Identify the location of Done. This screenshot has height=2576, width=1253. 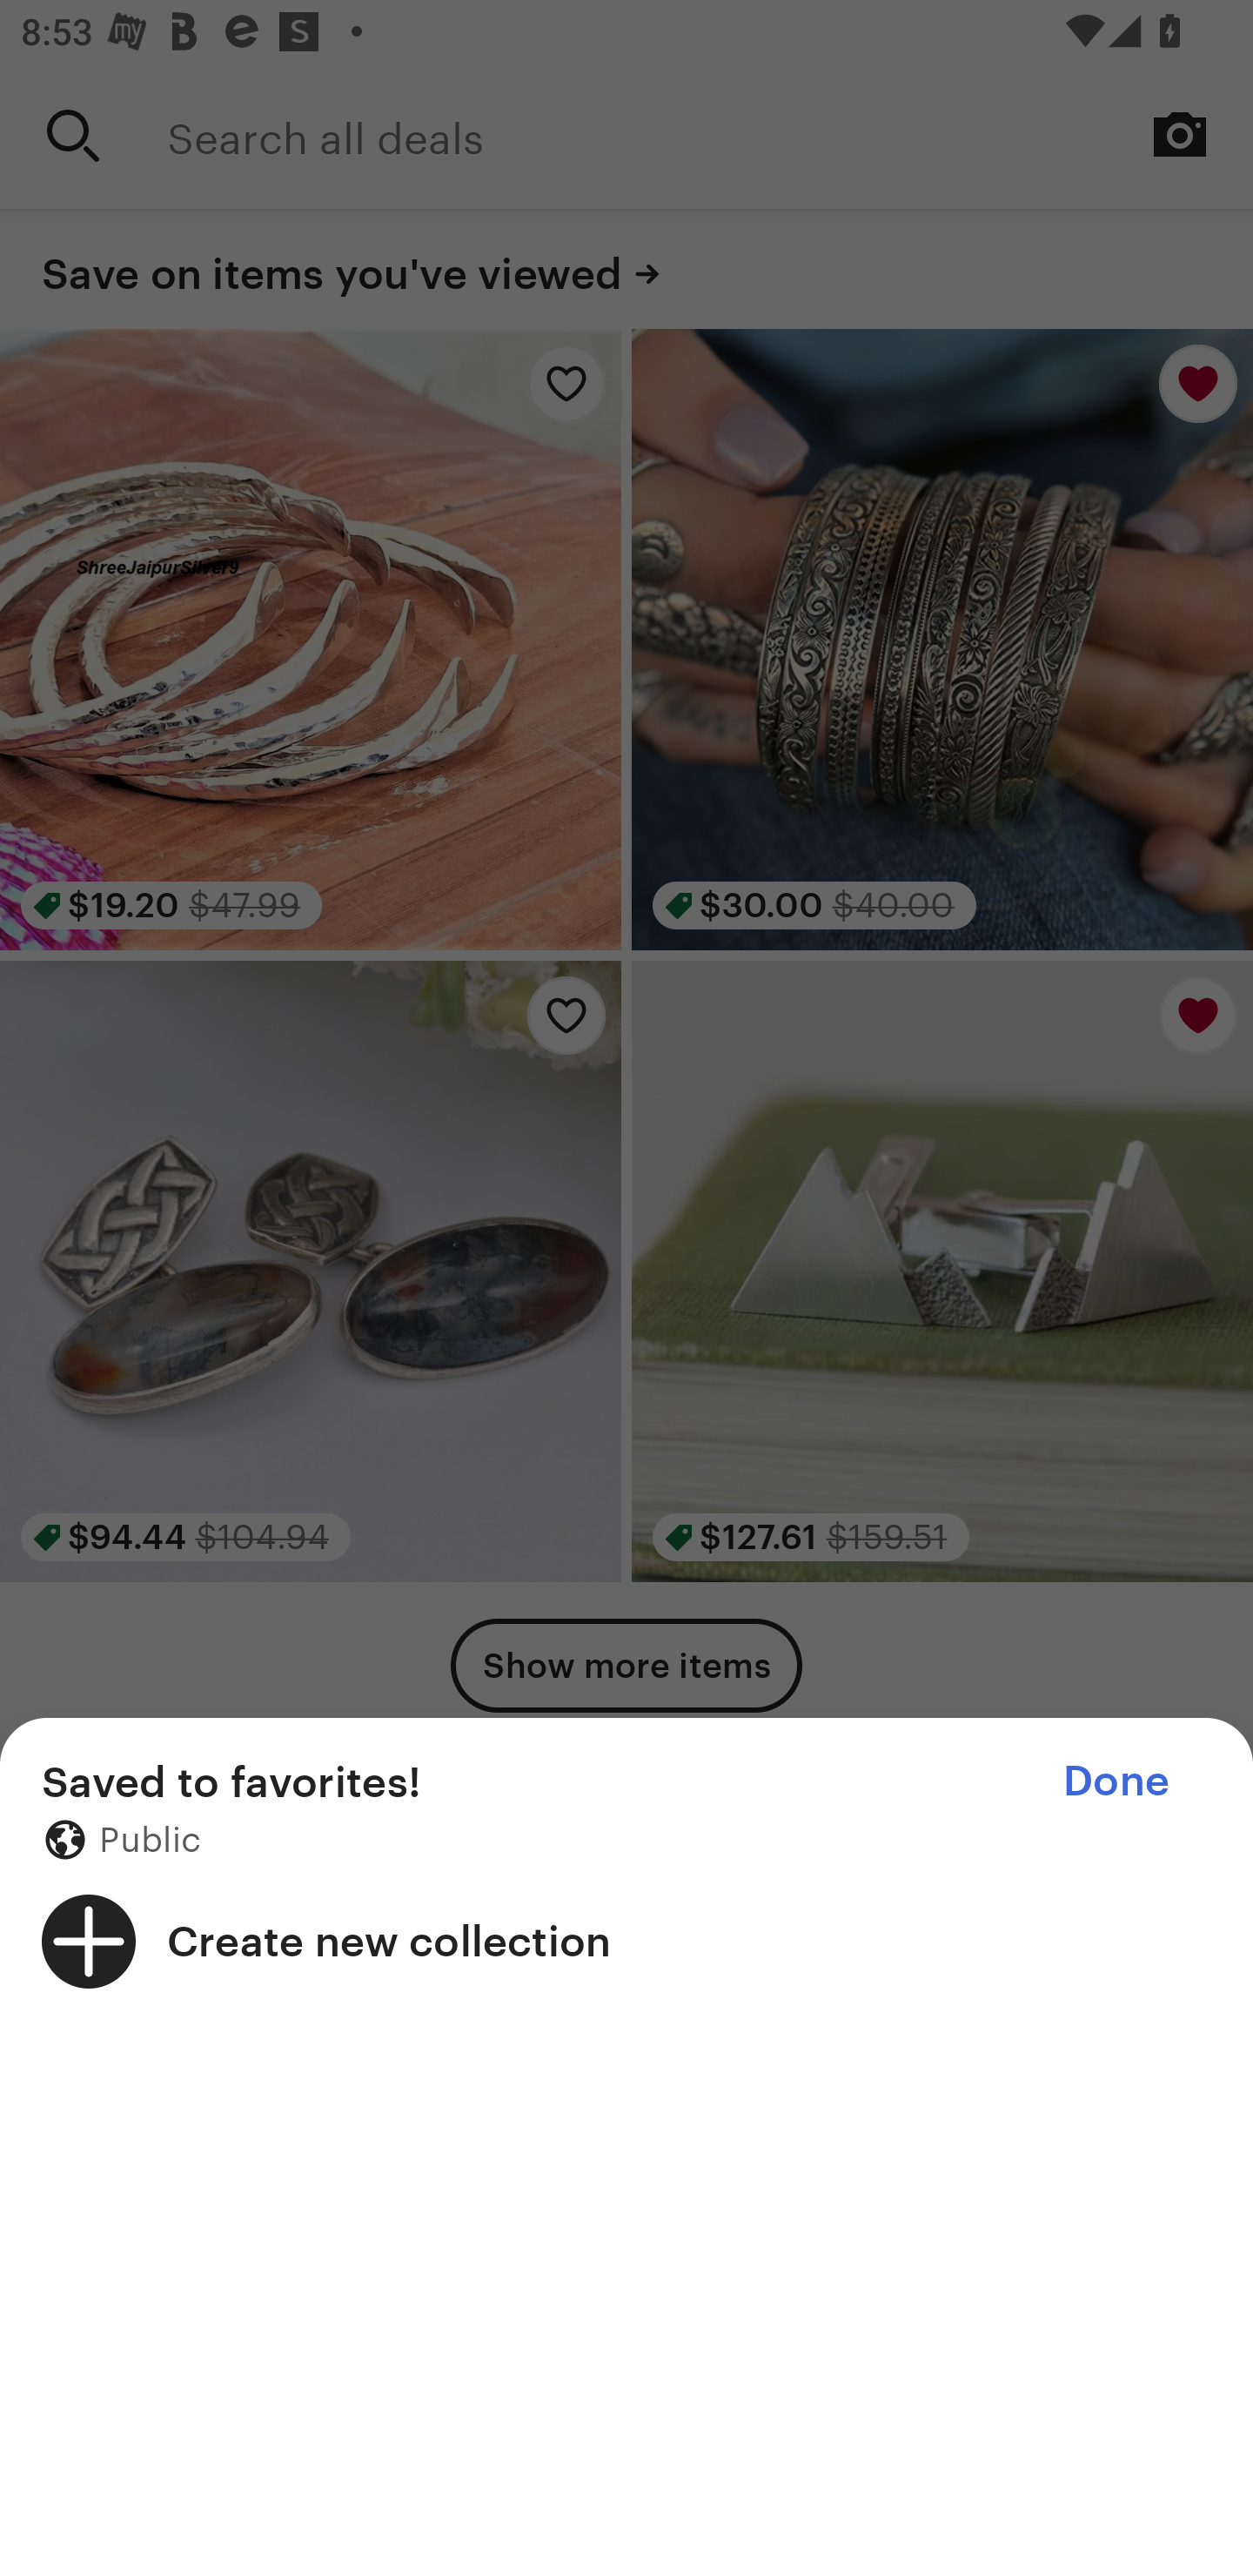
(1116, 1781).